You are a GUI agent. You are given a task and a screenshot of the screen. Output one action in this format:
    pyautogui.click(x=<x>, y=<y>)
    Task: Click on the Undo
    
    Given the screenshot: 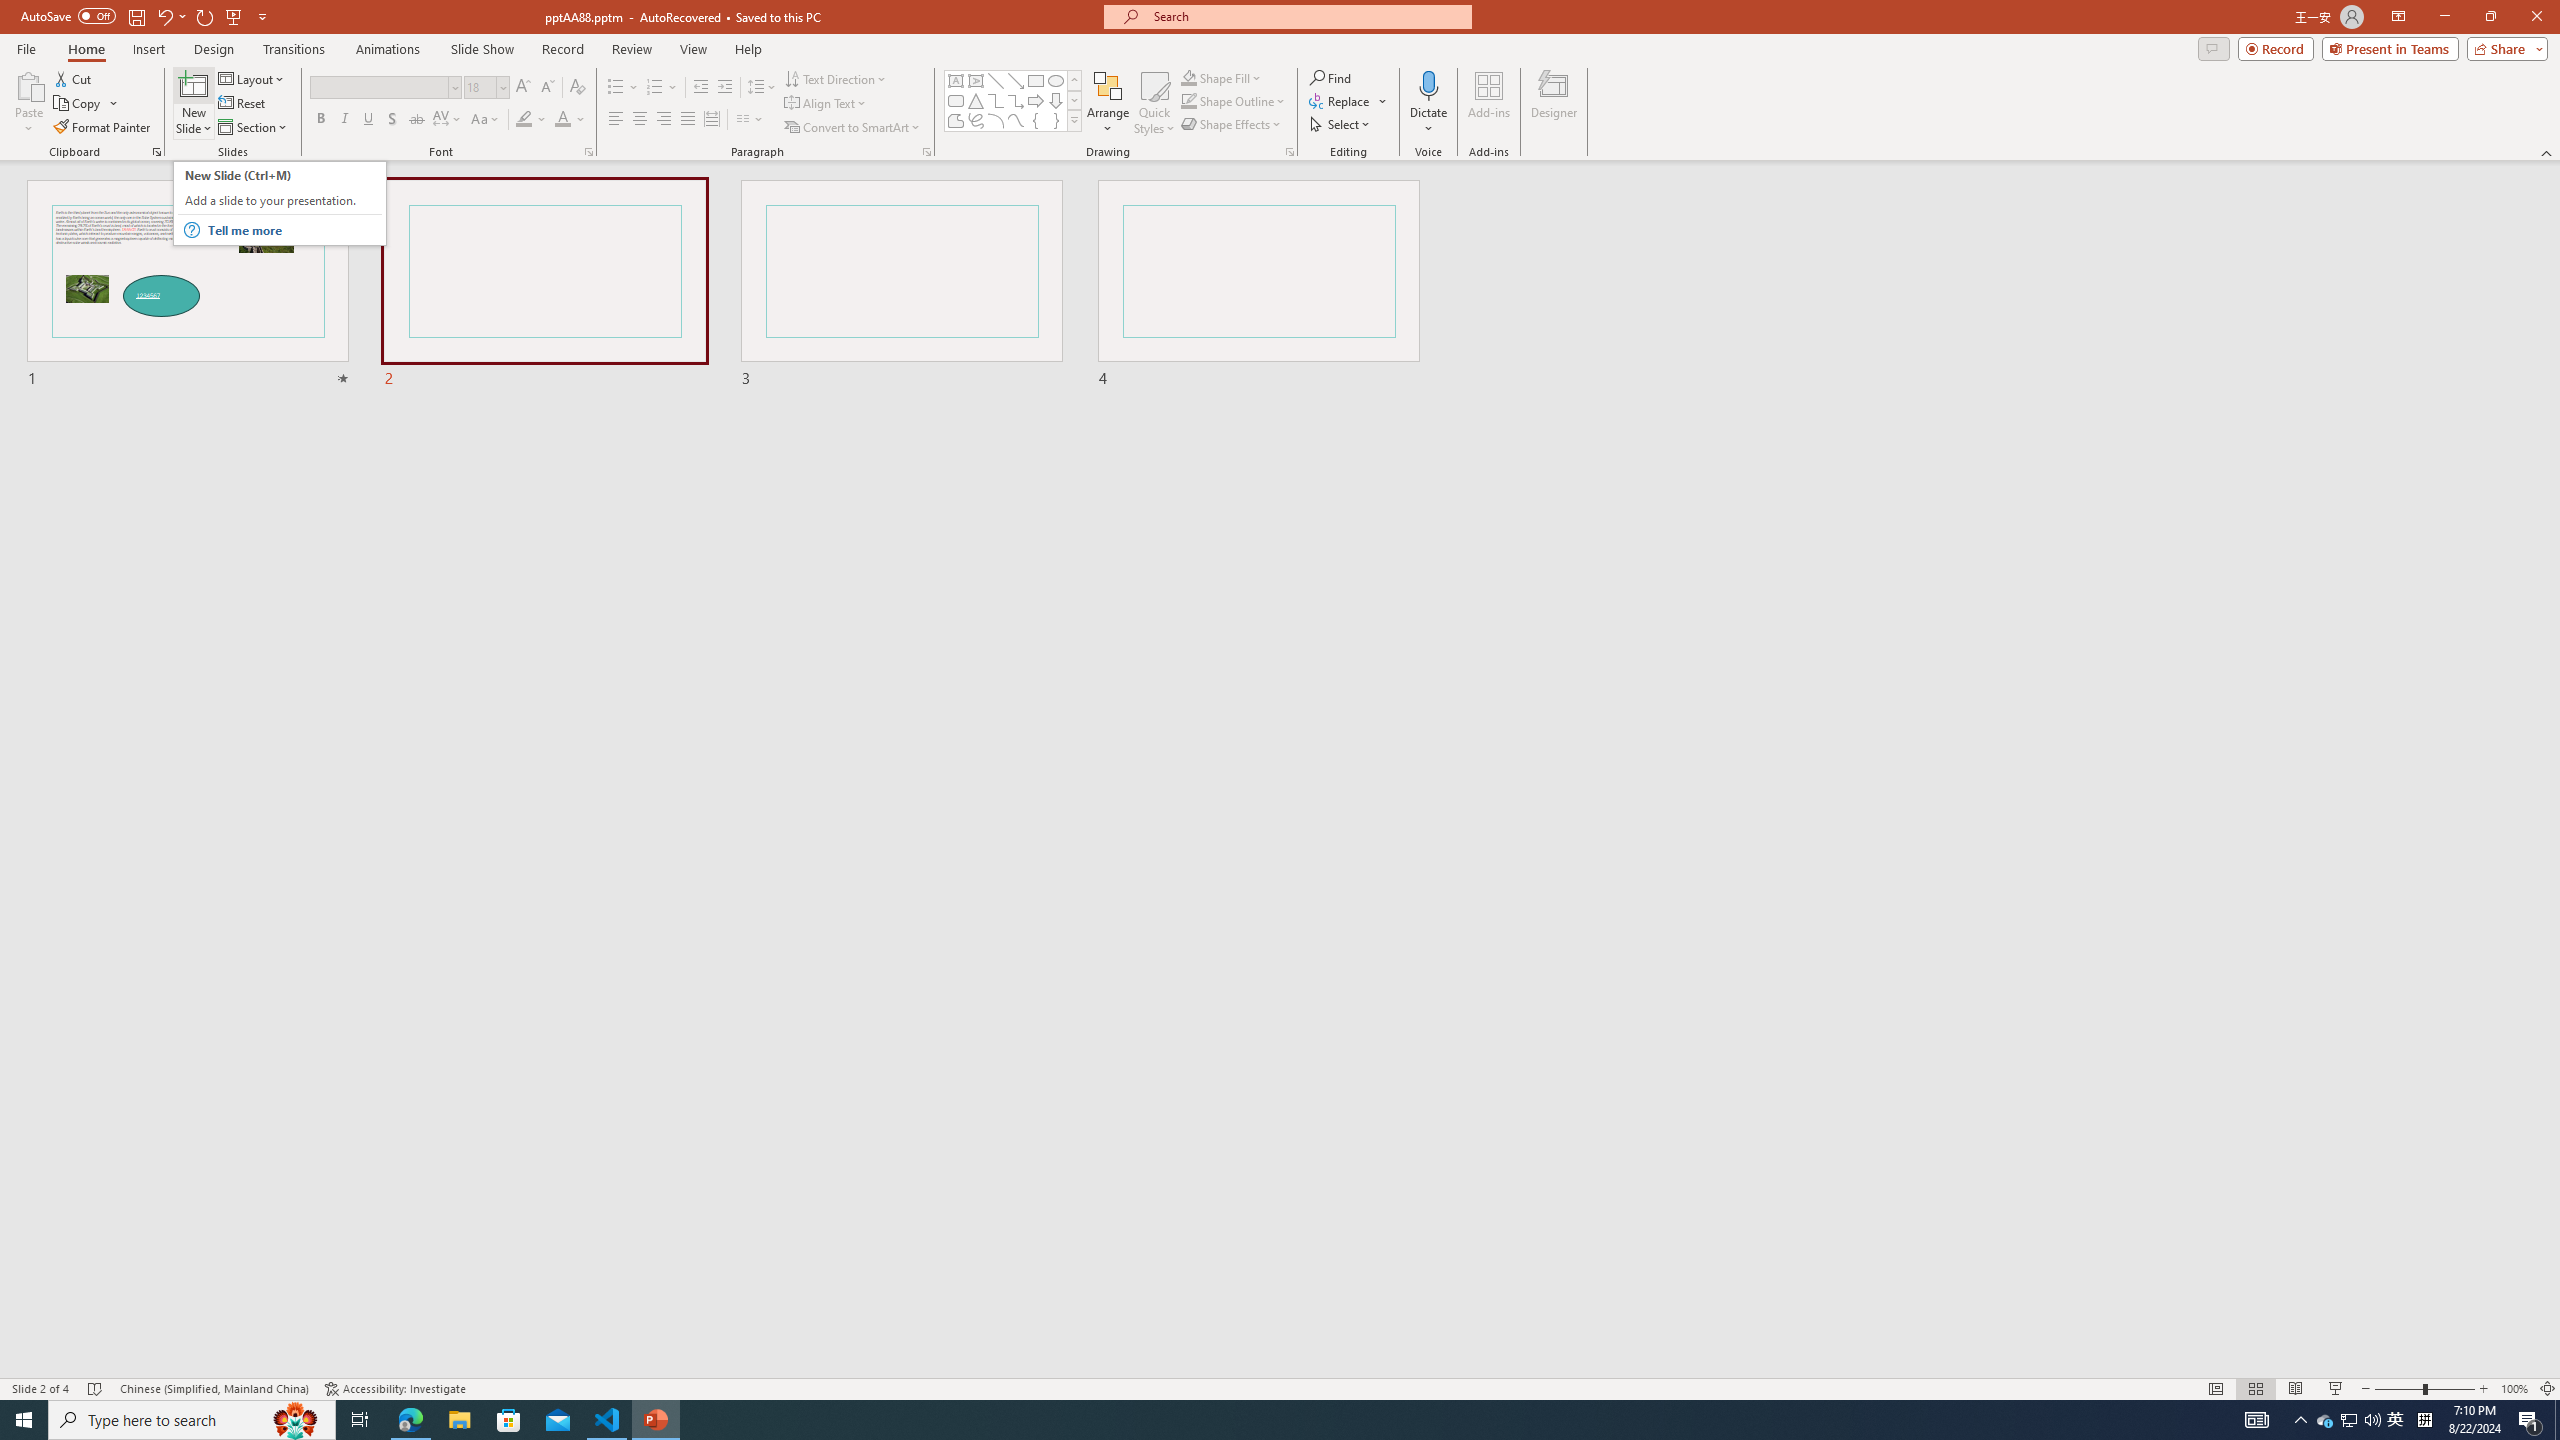 What is the action you would take?
    pyautogui.click(x=170, y=16)
    